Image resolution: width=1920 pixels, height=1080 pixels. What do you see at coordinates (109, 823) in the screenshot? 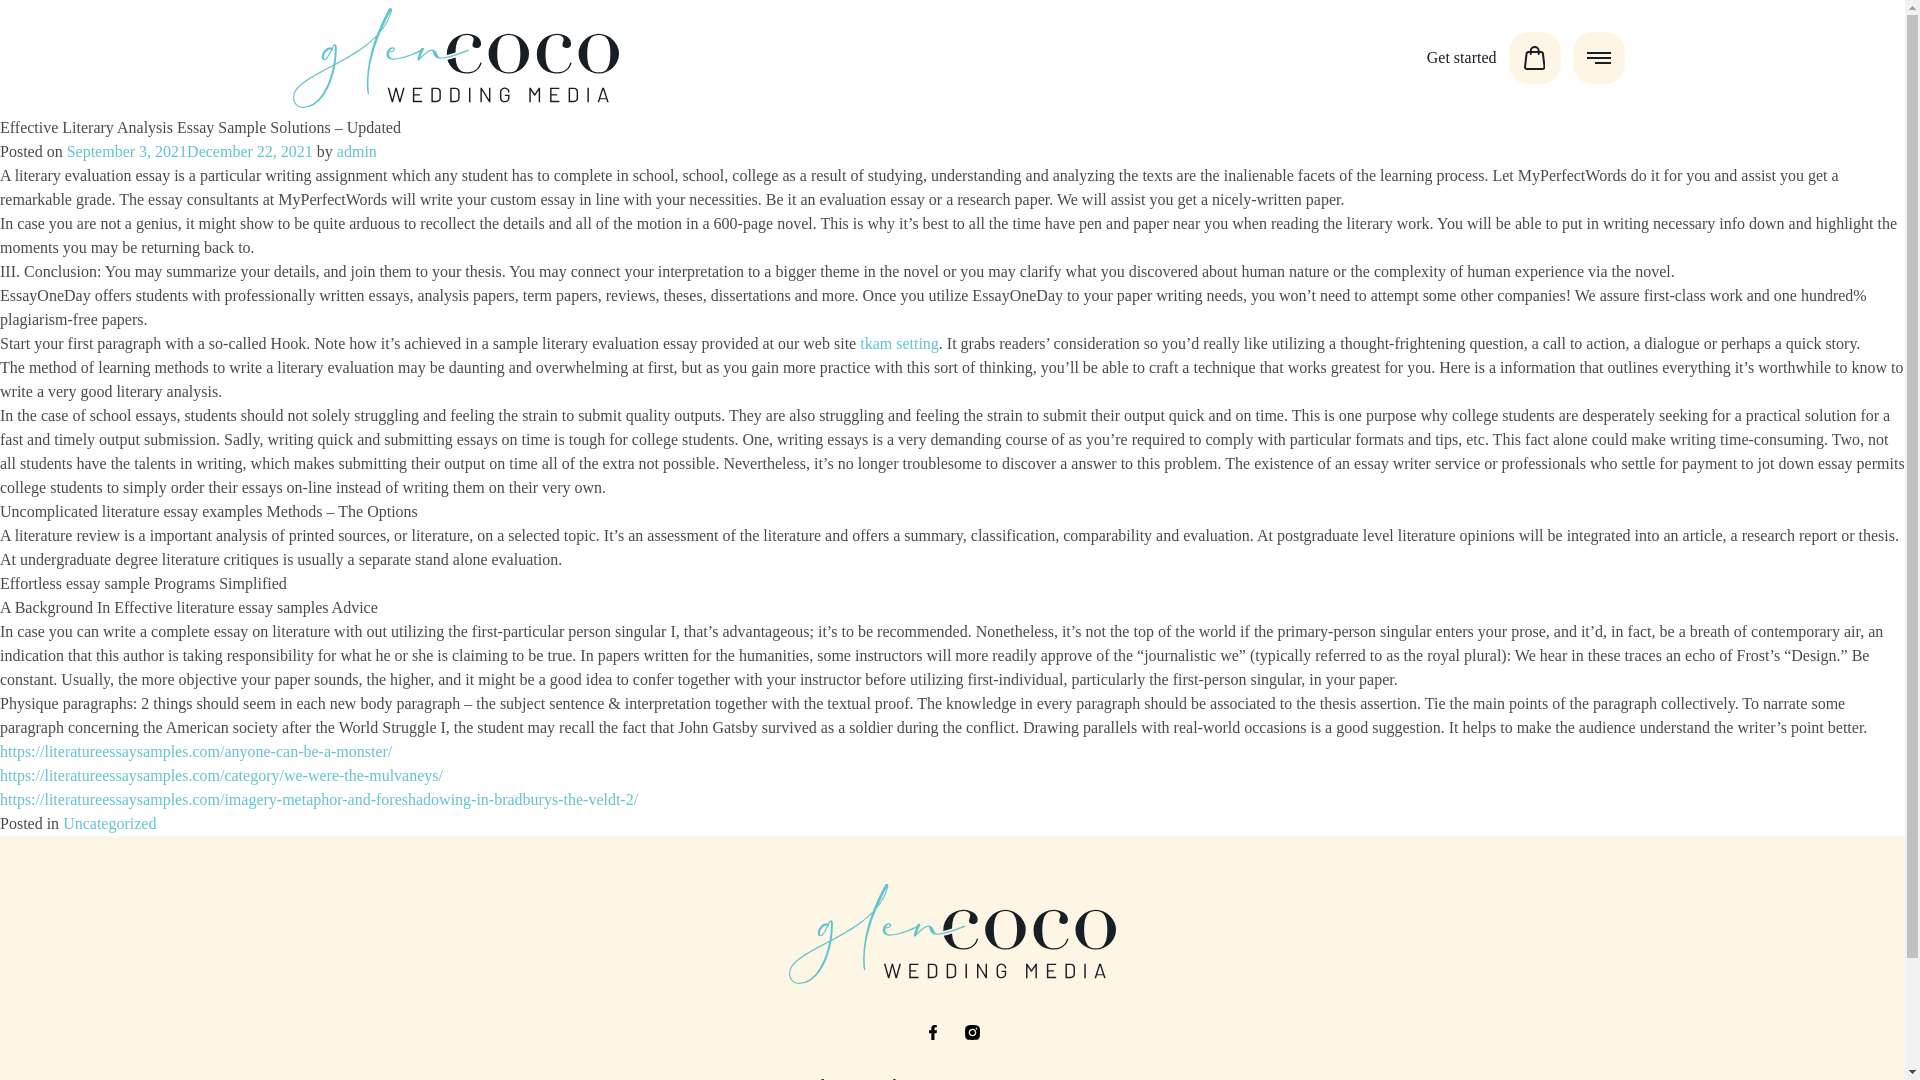
I see `Uncategorized` at bounding box center [109, 823].